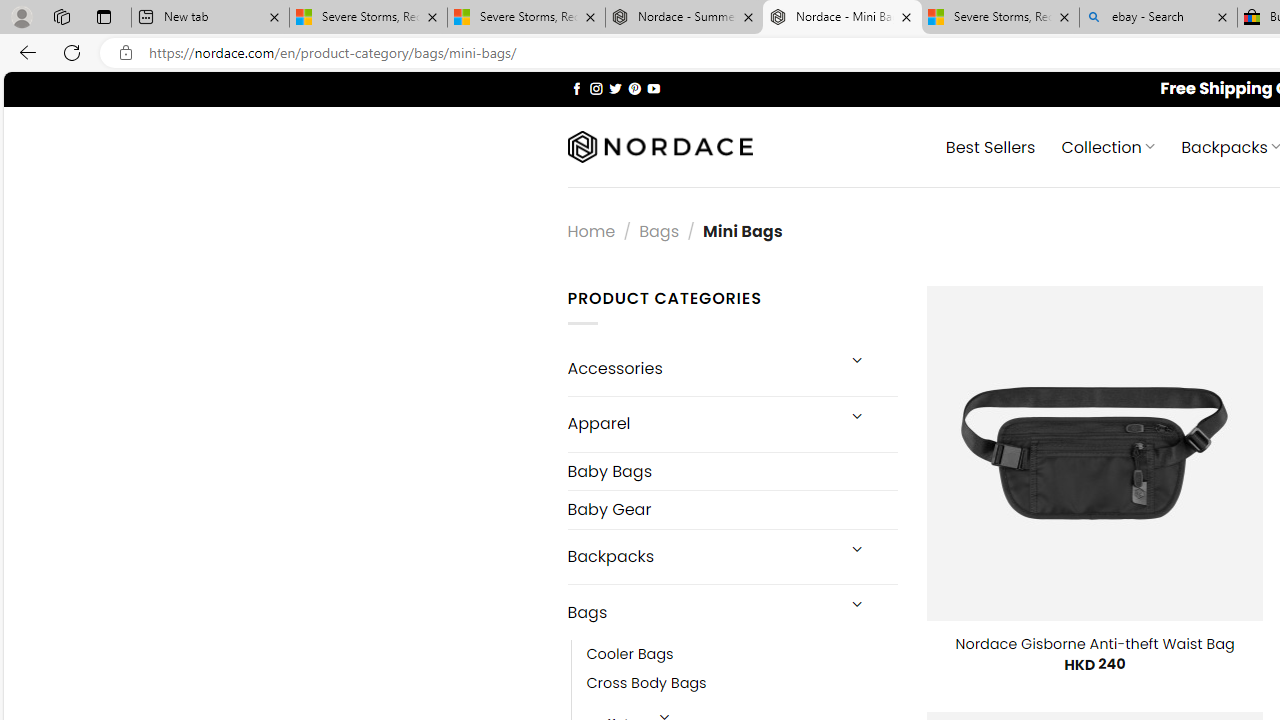 The width and height of the screenshot is (1280, 720). What do you see at coordinates (653, 88) in the screenshot?
I see `Follow on YouTube` at bounding box center [653, 88].